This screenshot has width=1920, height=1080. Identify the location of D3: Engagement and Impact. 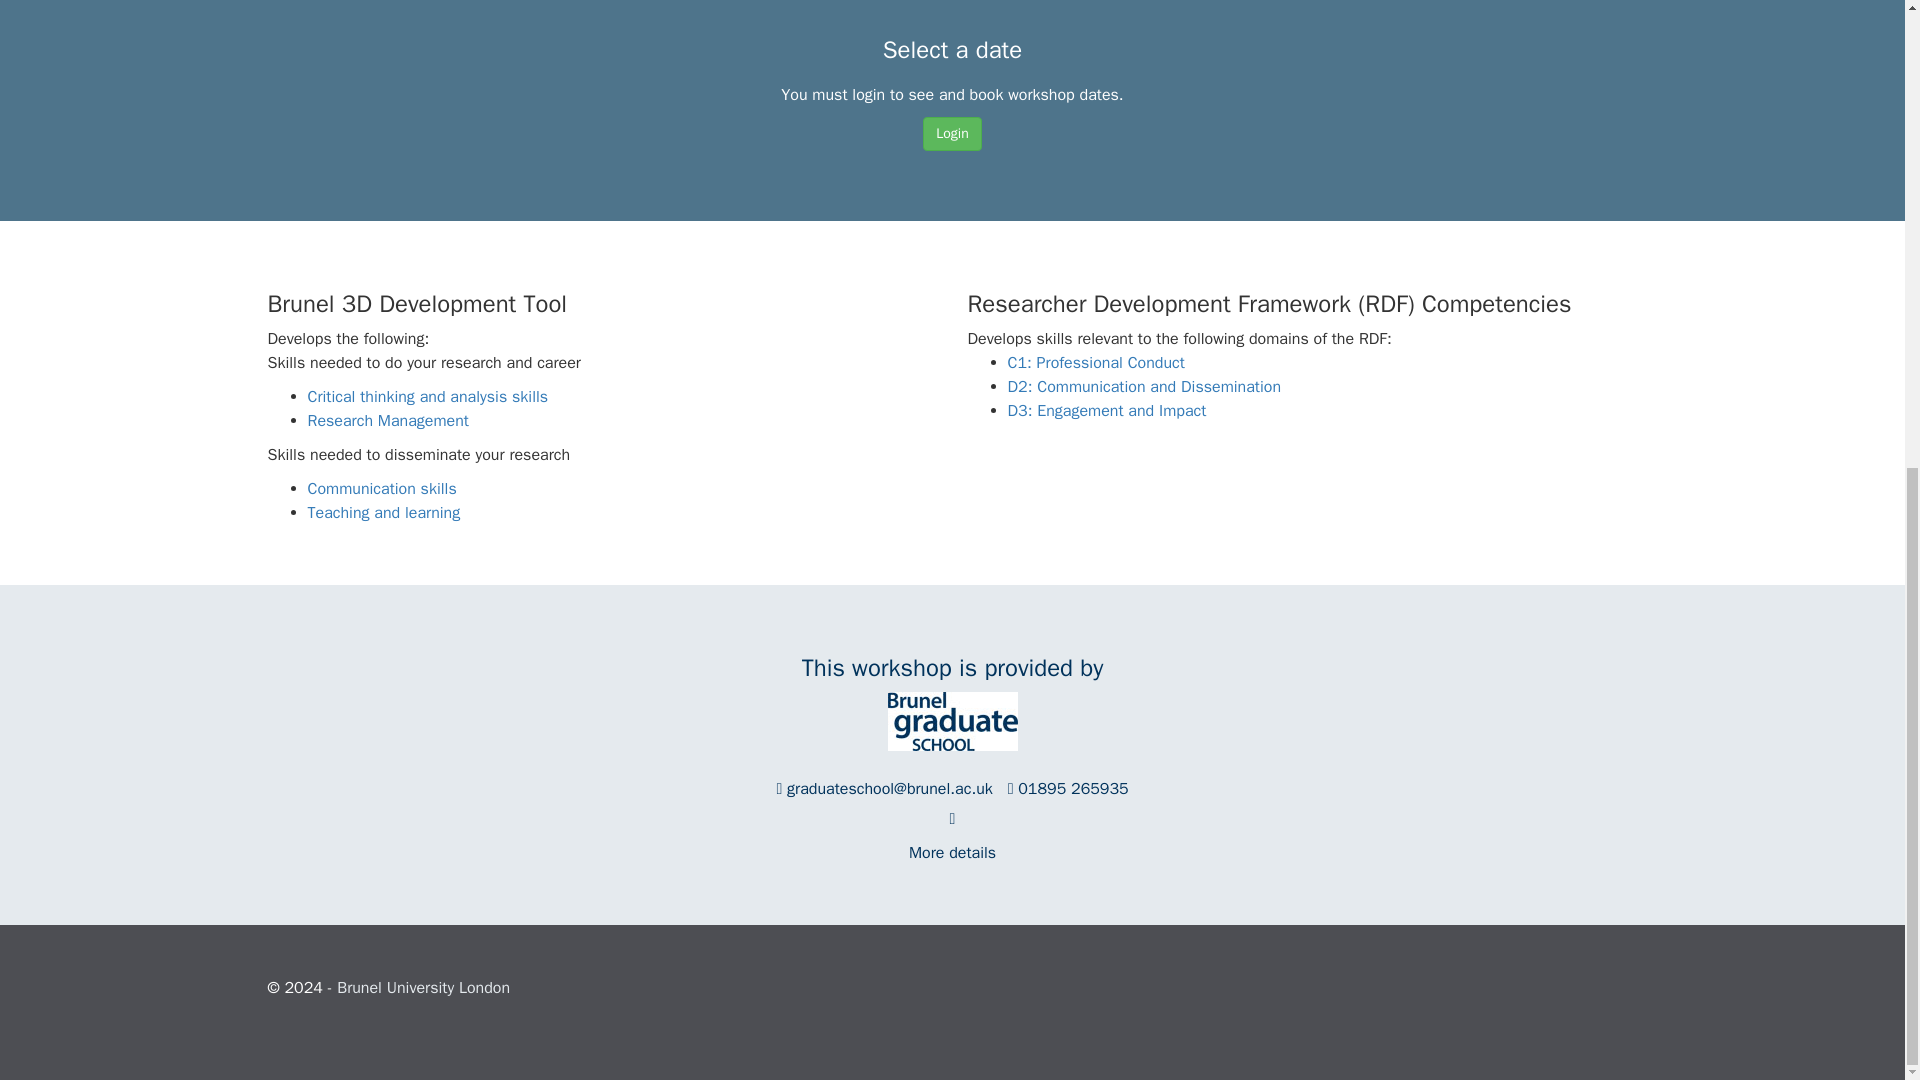
(1108, 410).